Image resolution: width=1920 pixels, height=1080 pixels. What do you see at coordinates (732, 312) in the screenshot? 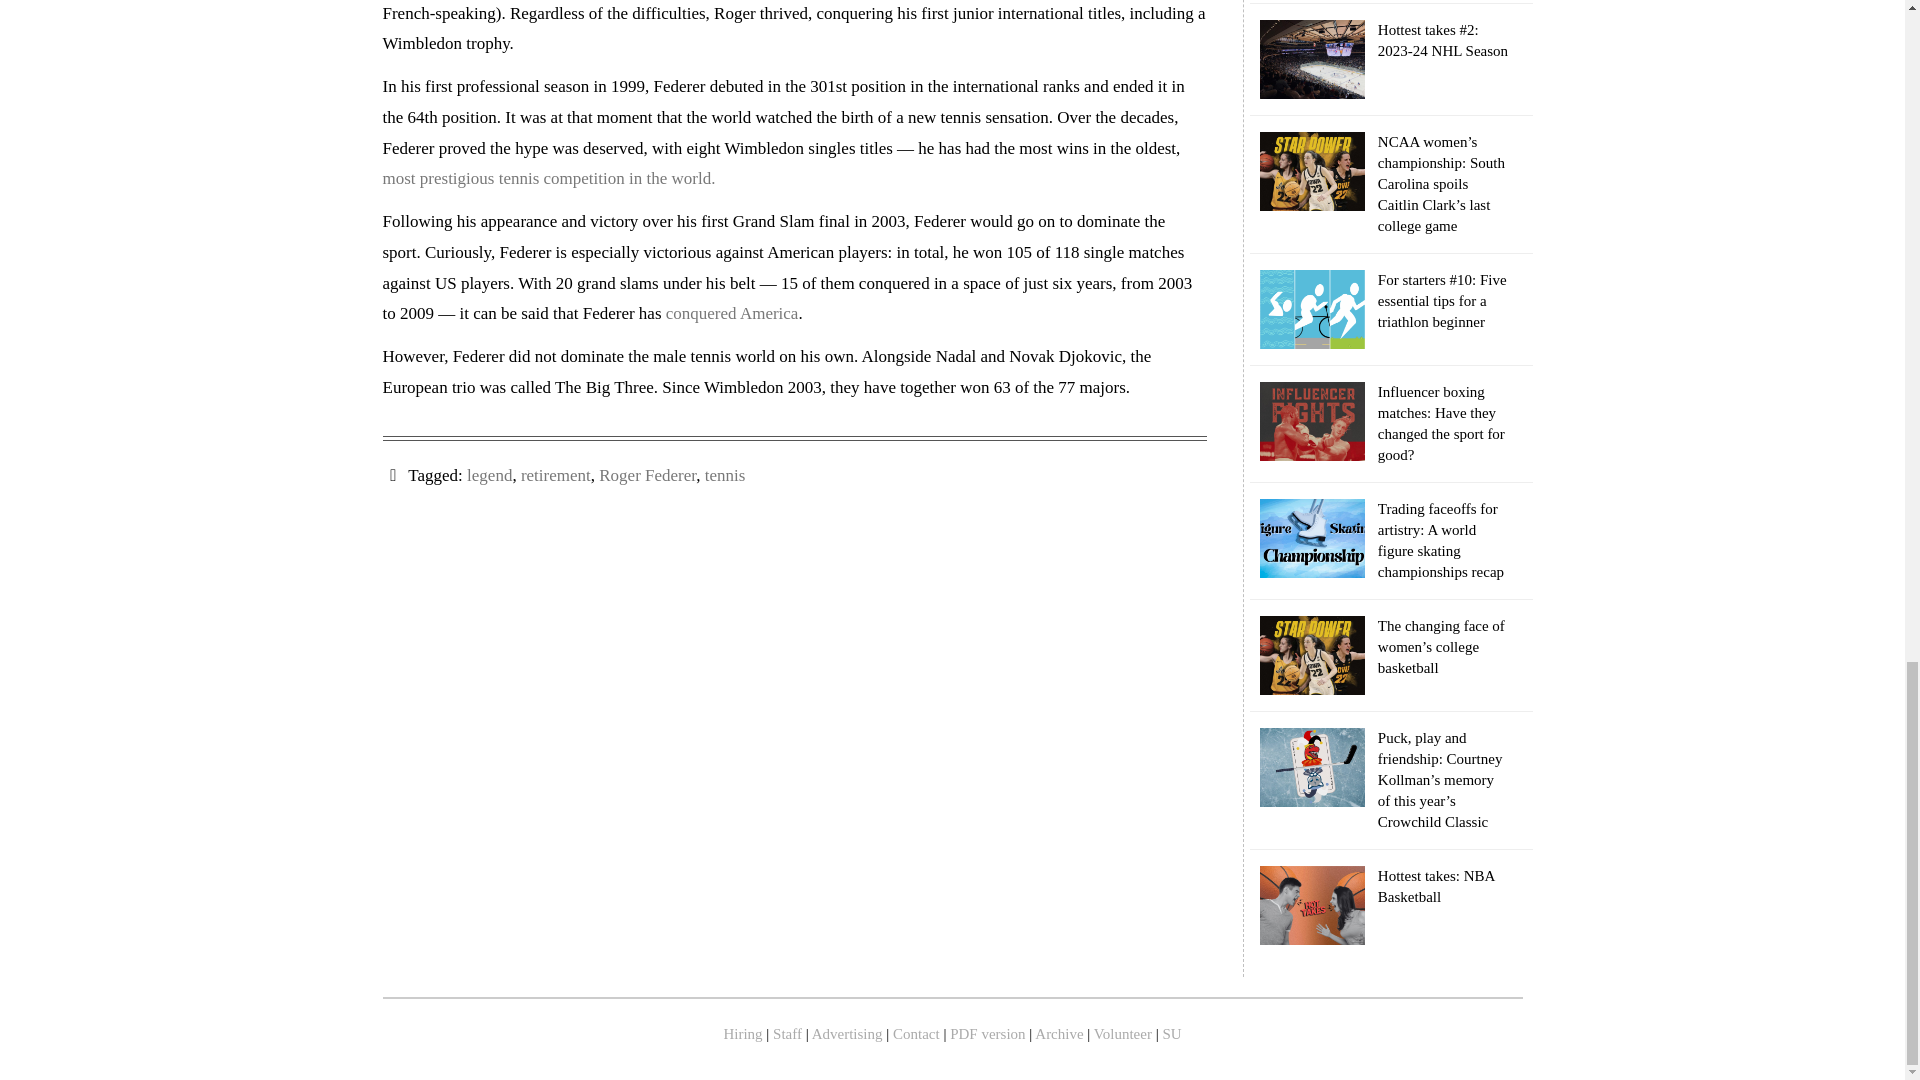
I see `conquered America` at bounding box center [732, 312].